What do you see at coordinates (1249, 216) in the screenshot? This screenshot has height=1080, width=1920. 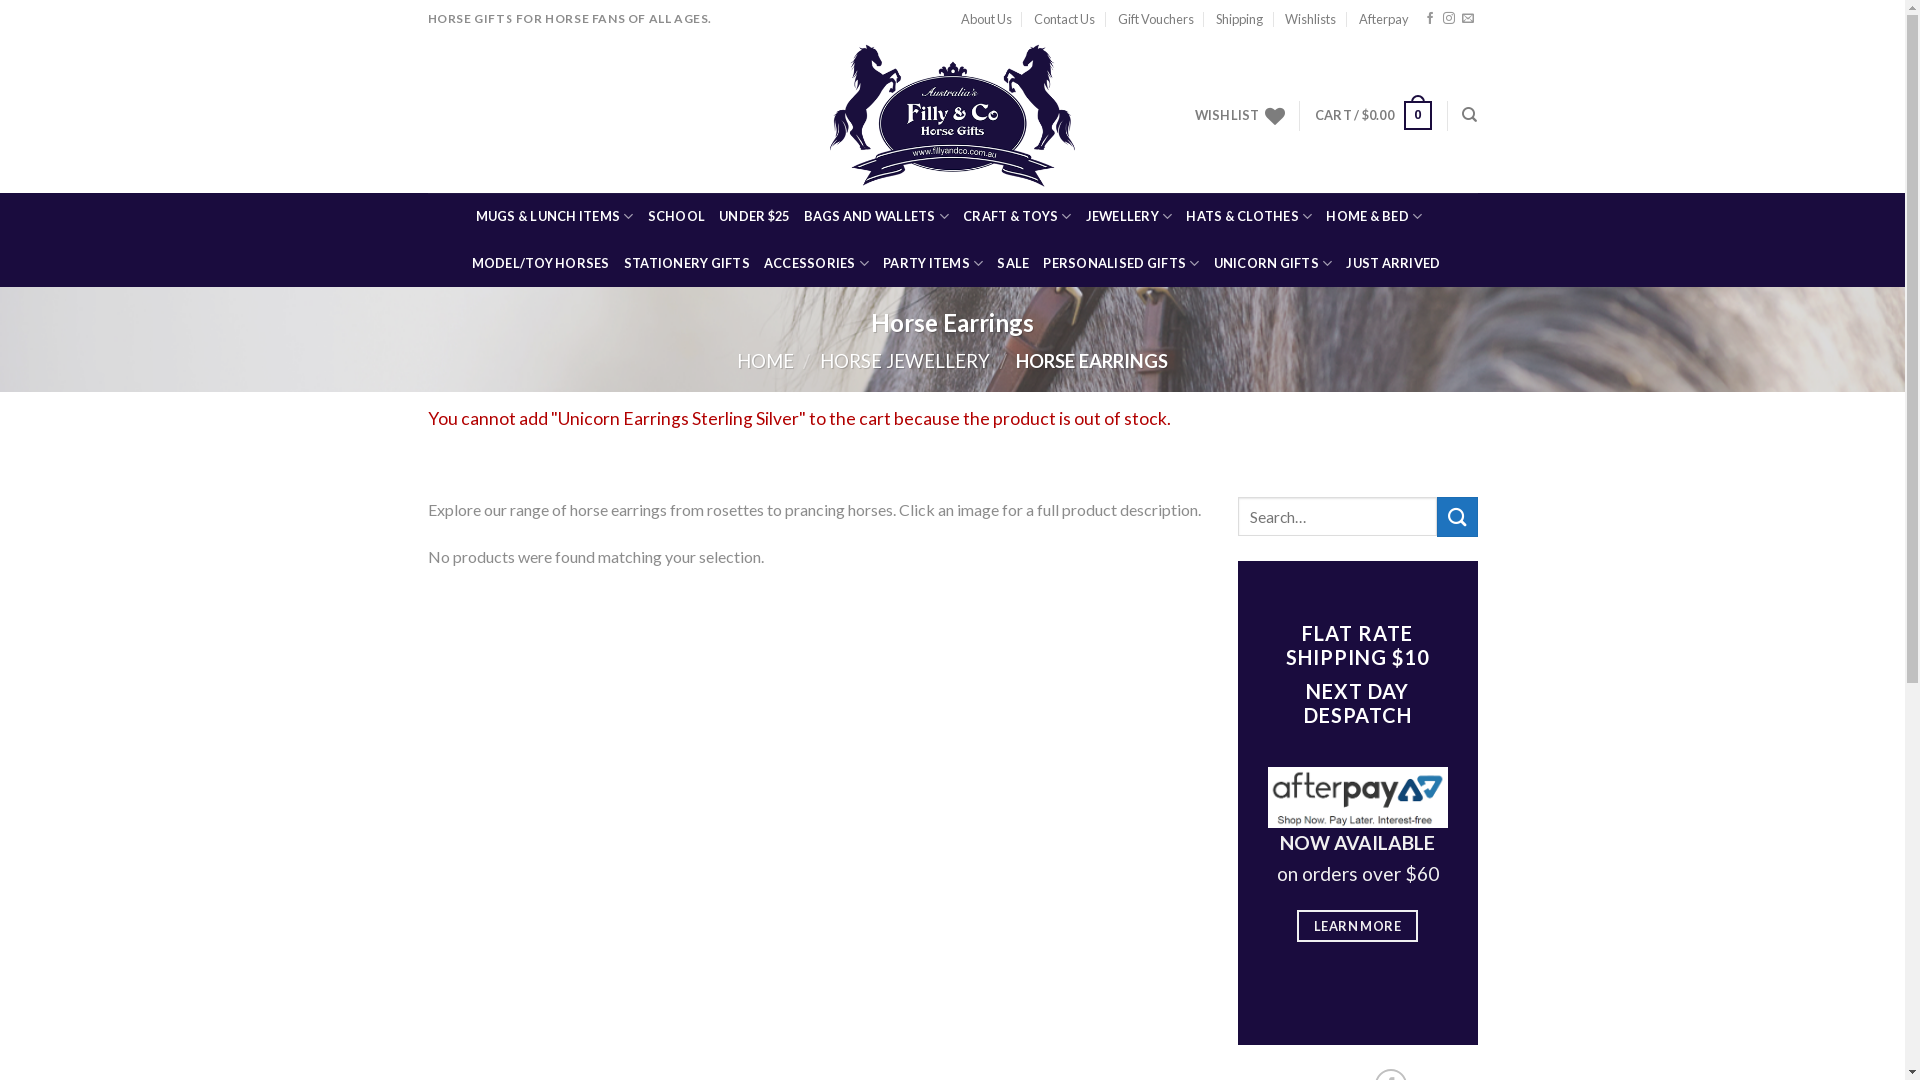 I see `HATS & CLOTHES` at bounding box center [1249, 216].